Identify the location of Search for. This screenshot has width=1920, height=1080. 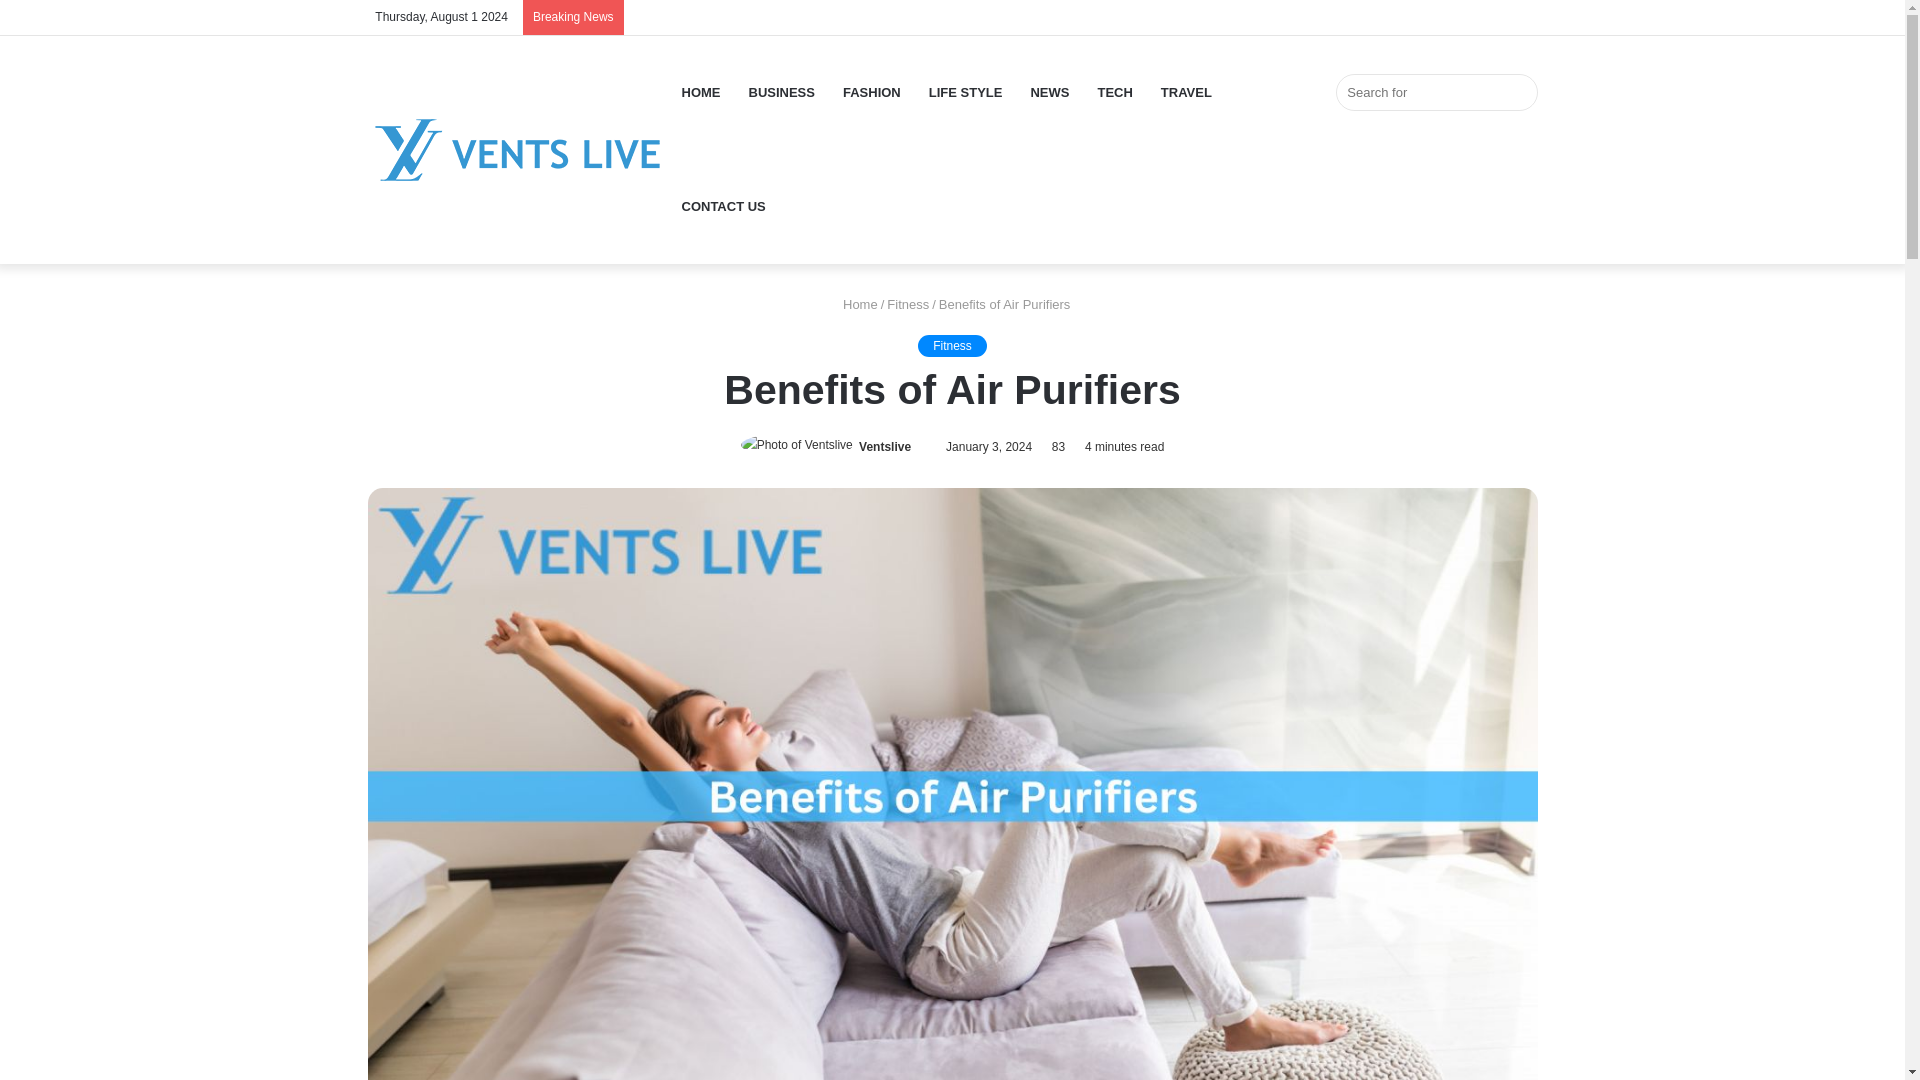
(1436, 92).